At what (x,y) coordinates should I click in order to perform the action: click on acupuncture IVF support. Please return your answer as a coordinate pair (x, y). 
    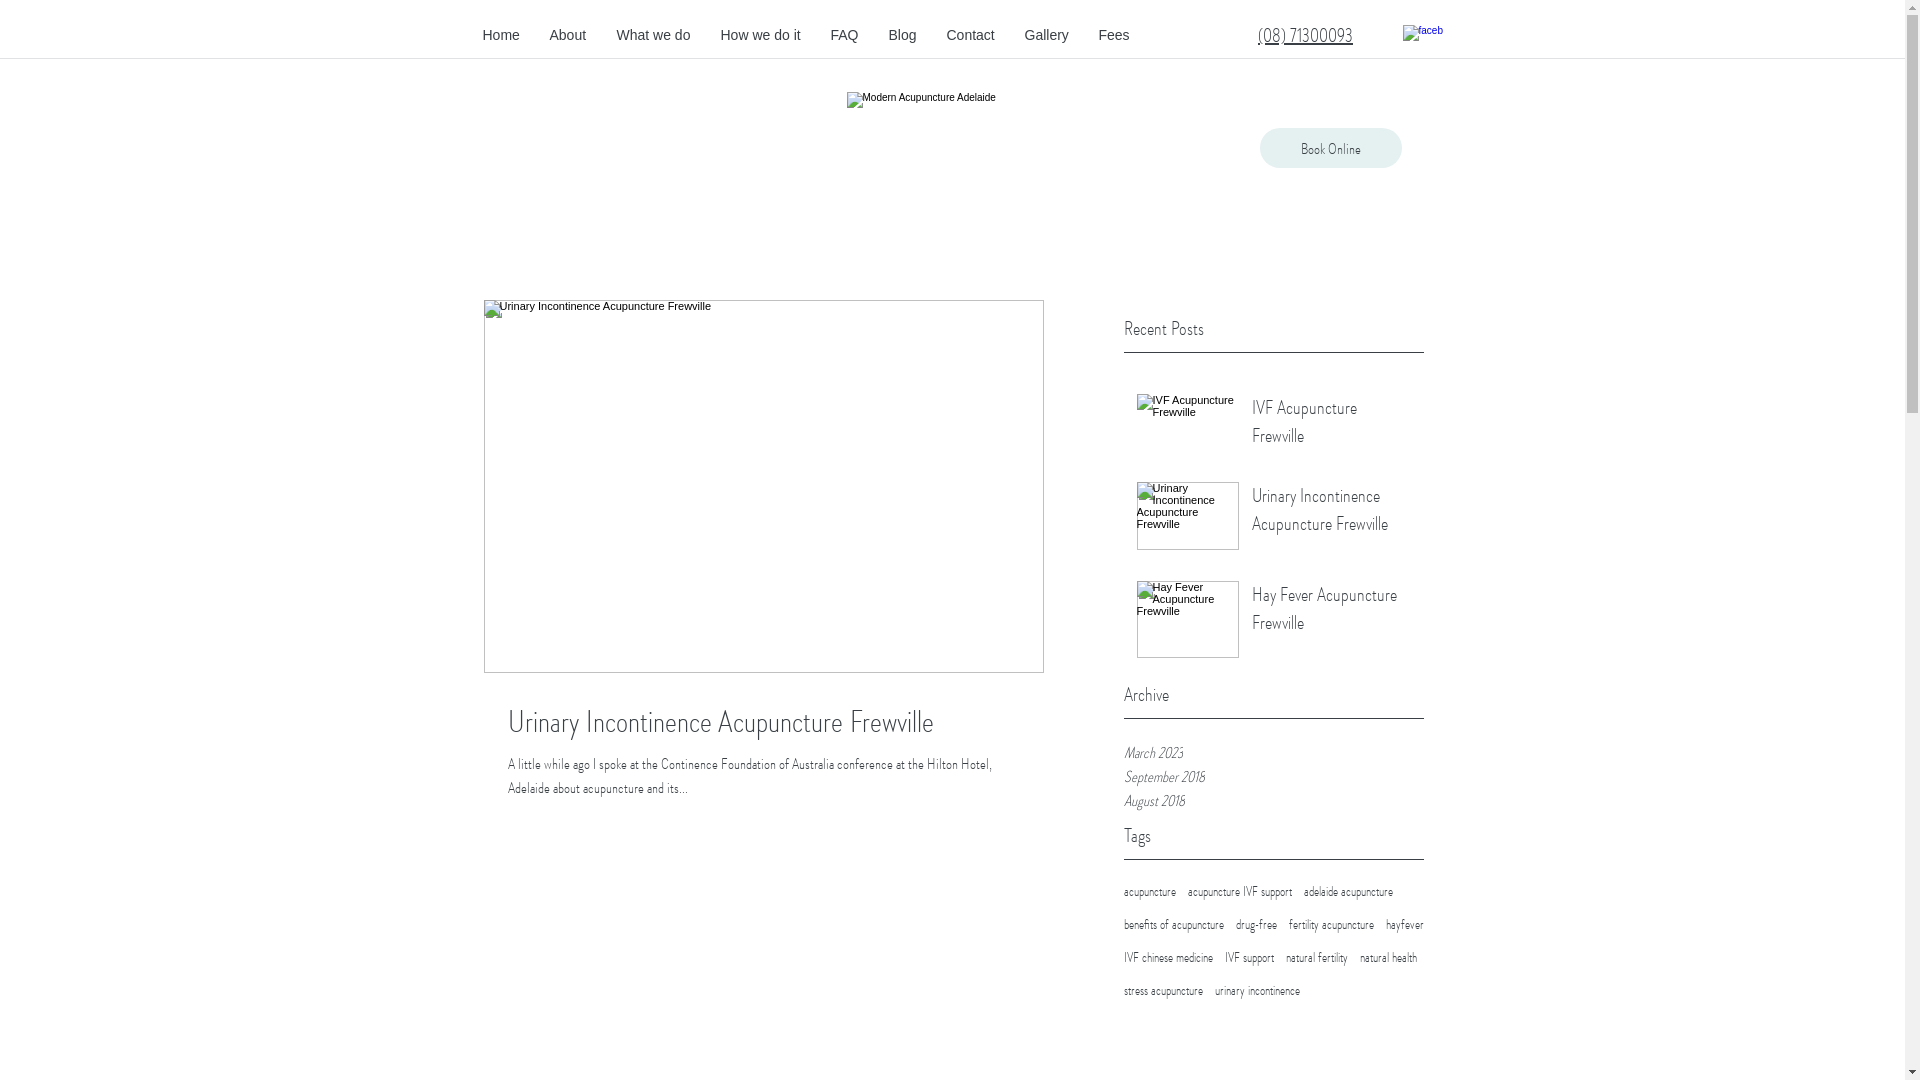
    Looking at the image, I should click on (1240, 892).